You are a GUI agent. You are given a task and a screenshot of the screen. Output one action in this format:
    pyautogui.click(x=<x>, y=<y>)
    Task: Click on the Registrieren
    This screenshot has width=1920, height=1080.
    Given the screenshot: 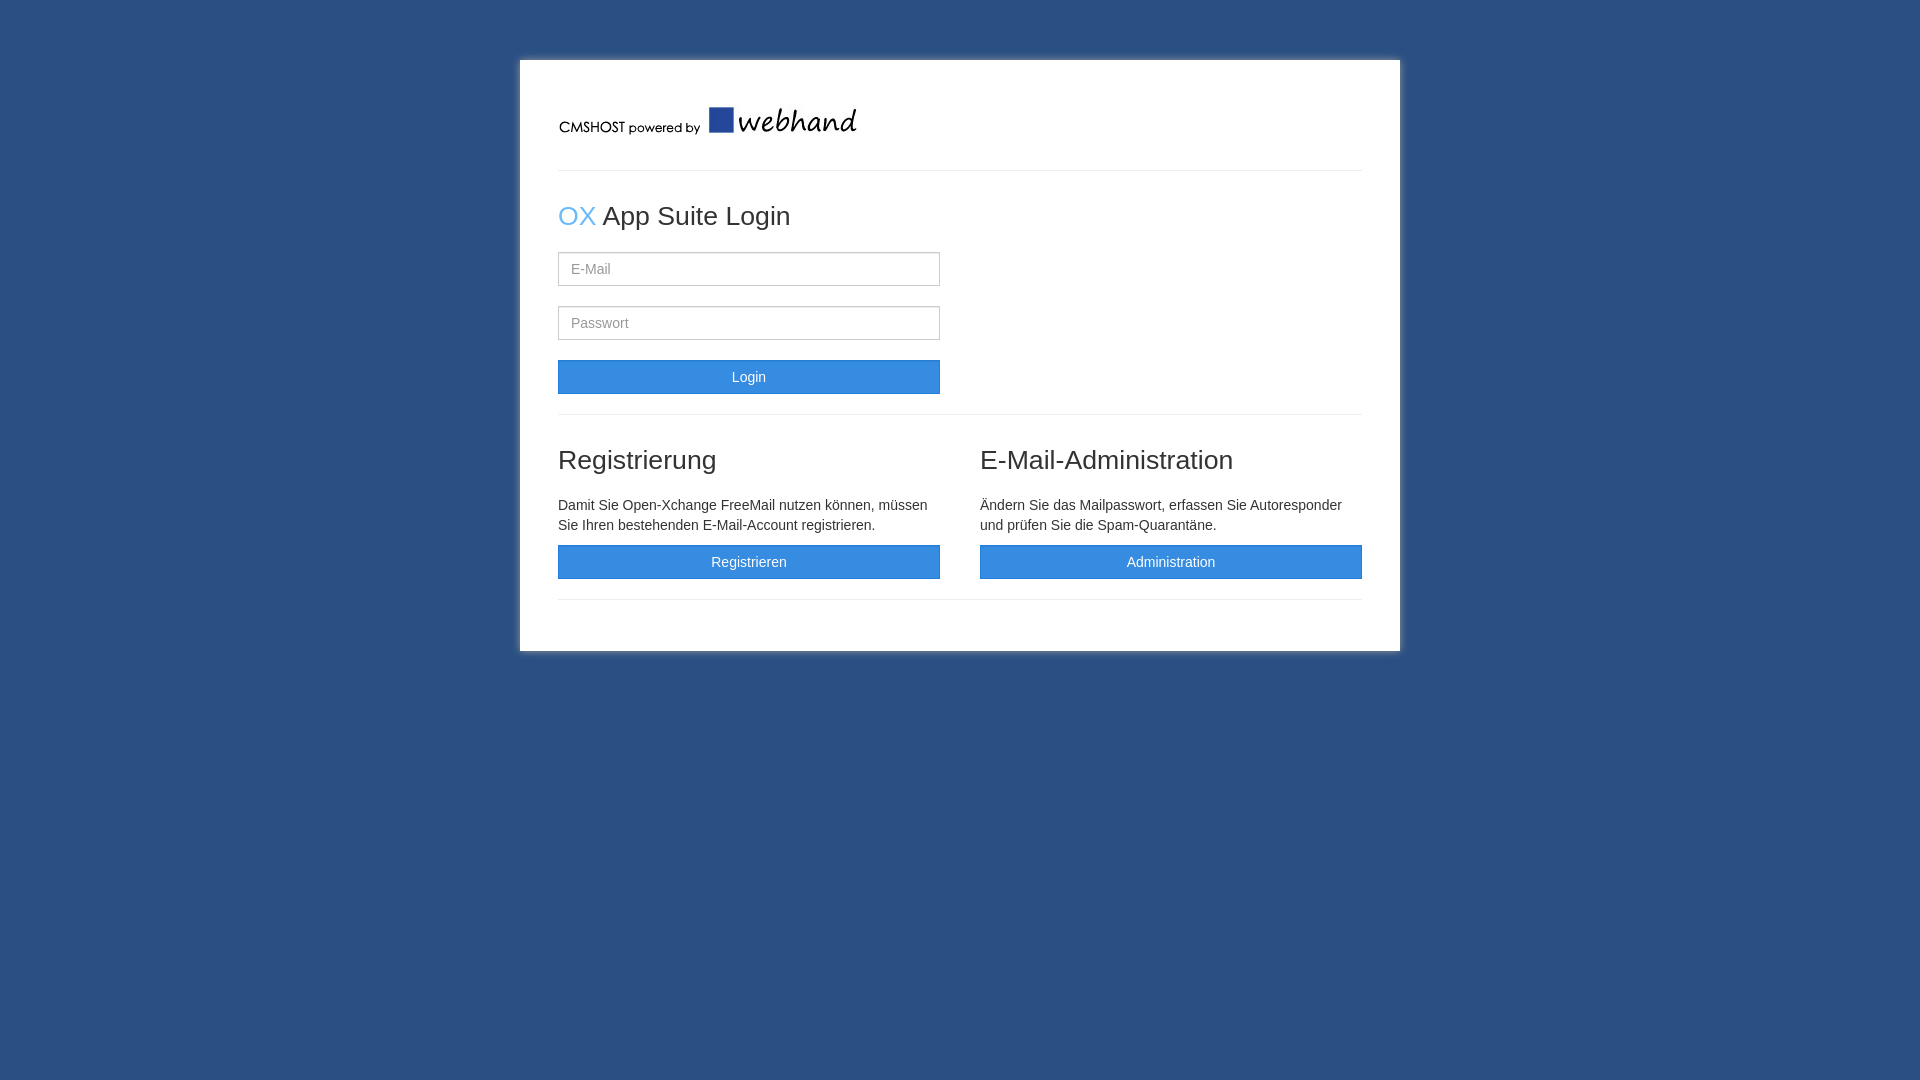 What is the action you would take?
    pyautogui.click(x=749, y=562)
    